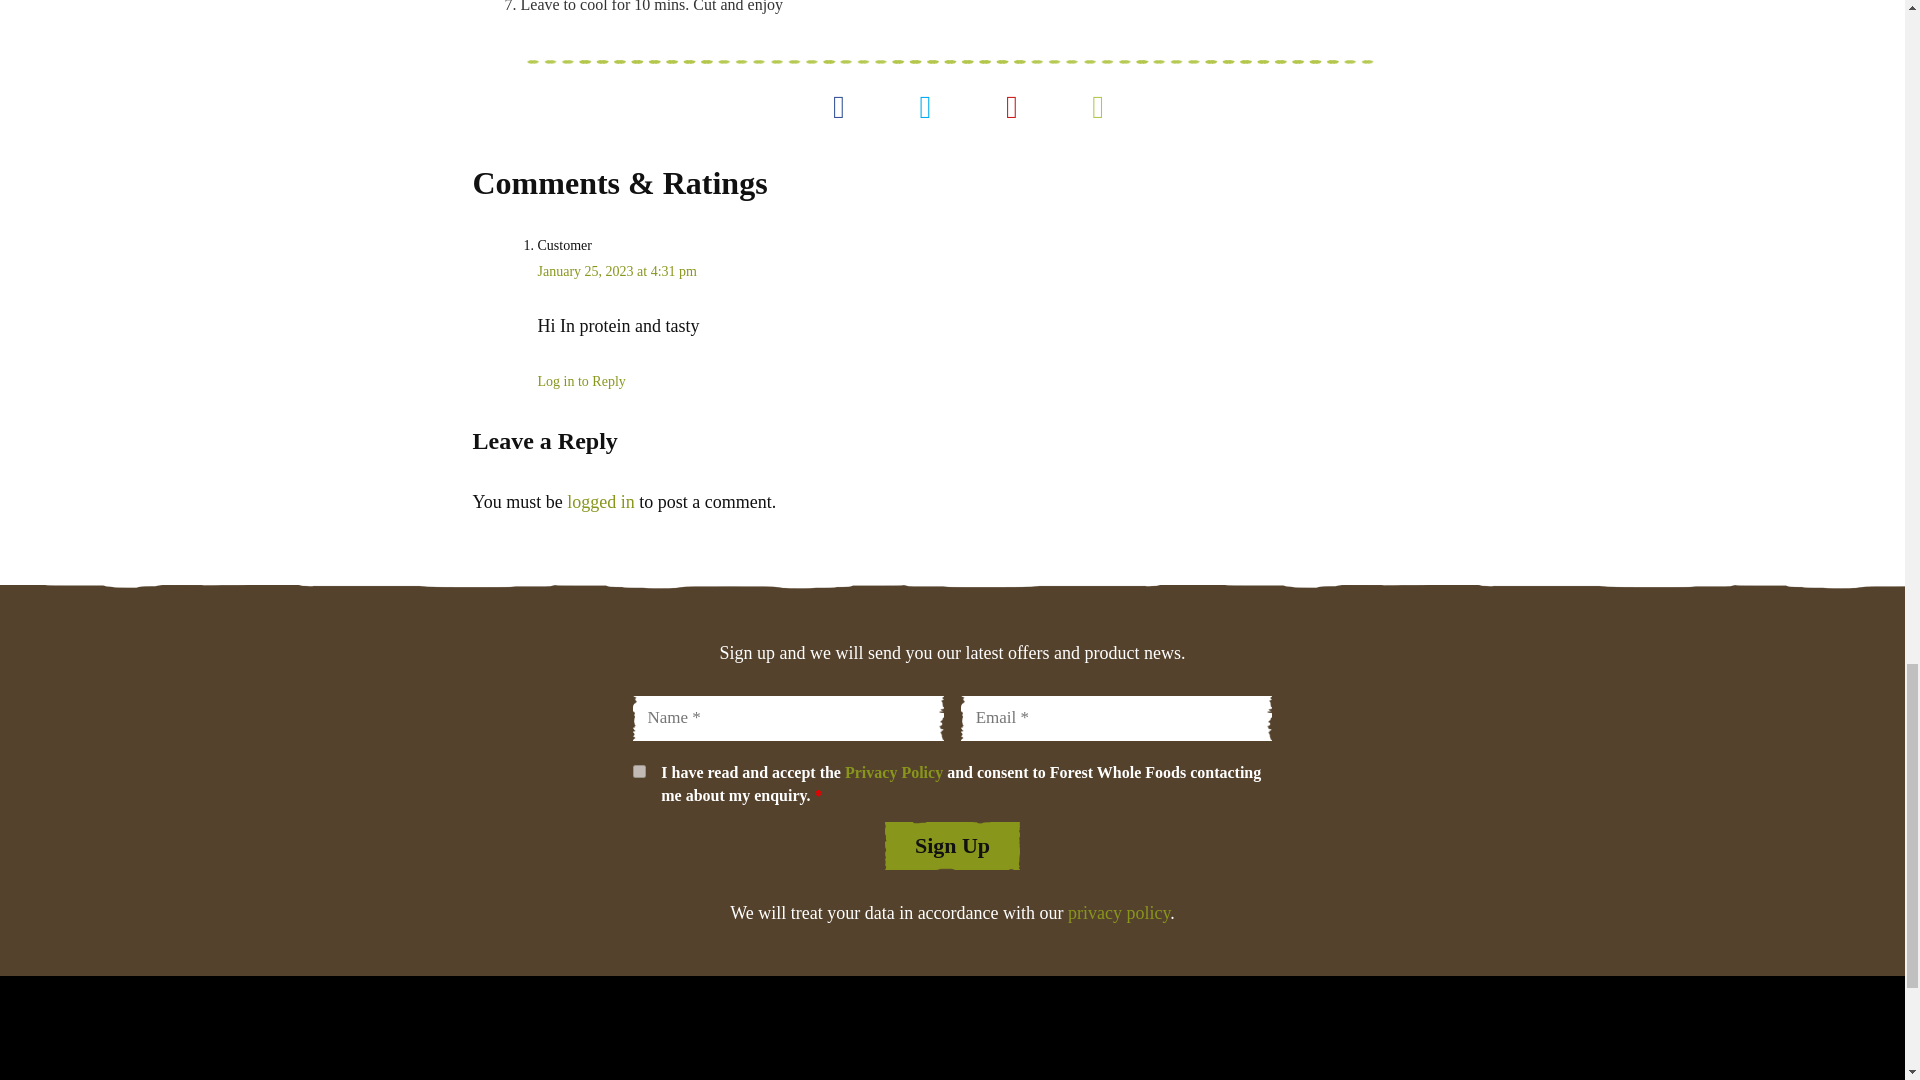 This screenshot has height=1080, width=1920. What do you see at coordinates (839, 106) in the screenshot?
I see `Share on Facebook` at bounding box center [839, 106].